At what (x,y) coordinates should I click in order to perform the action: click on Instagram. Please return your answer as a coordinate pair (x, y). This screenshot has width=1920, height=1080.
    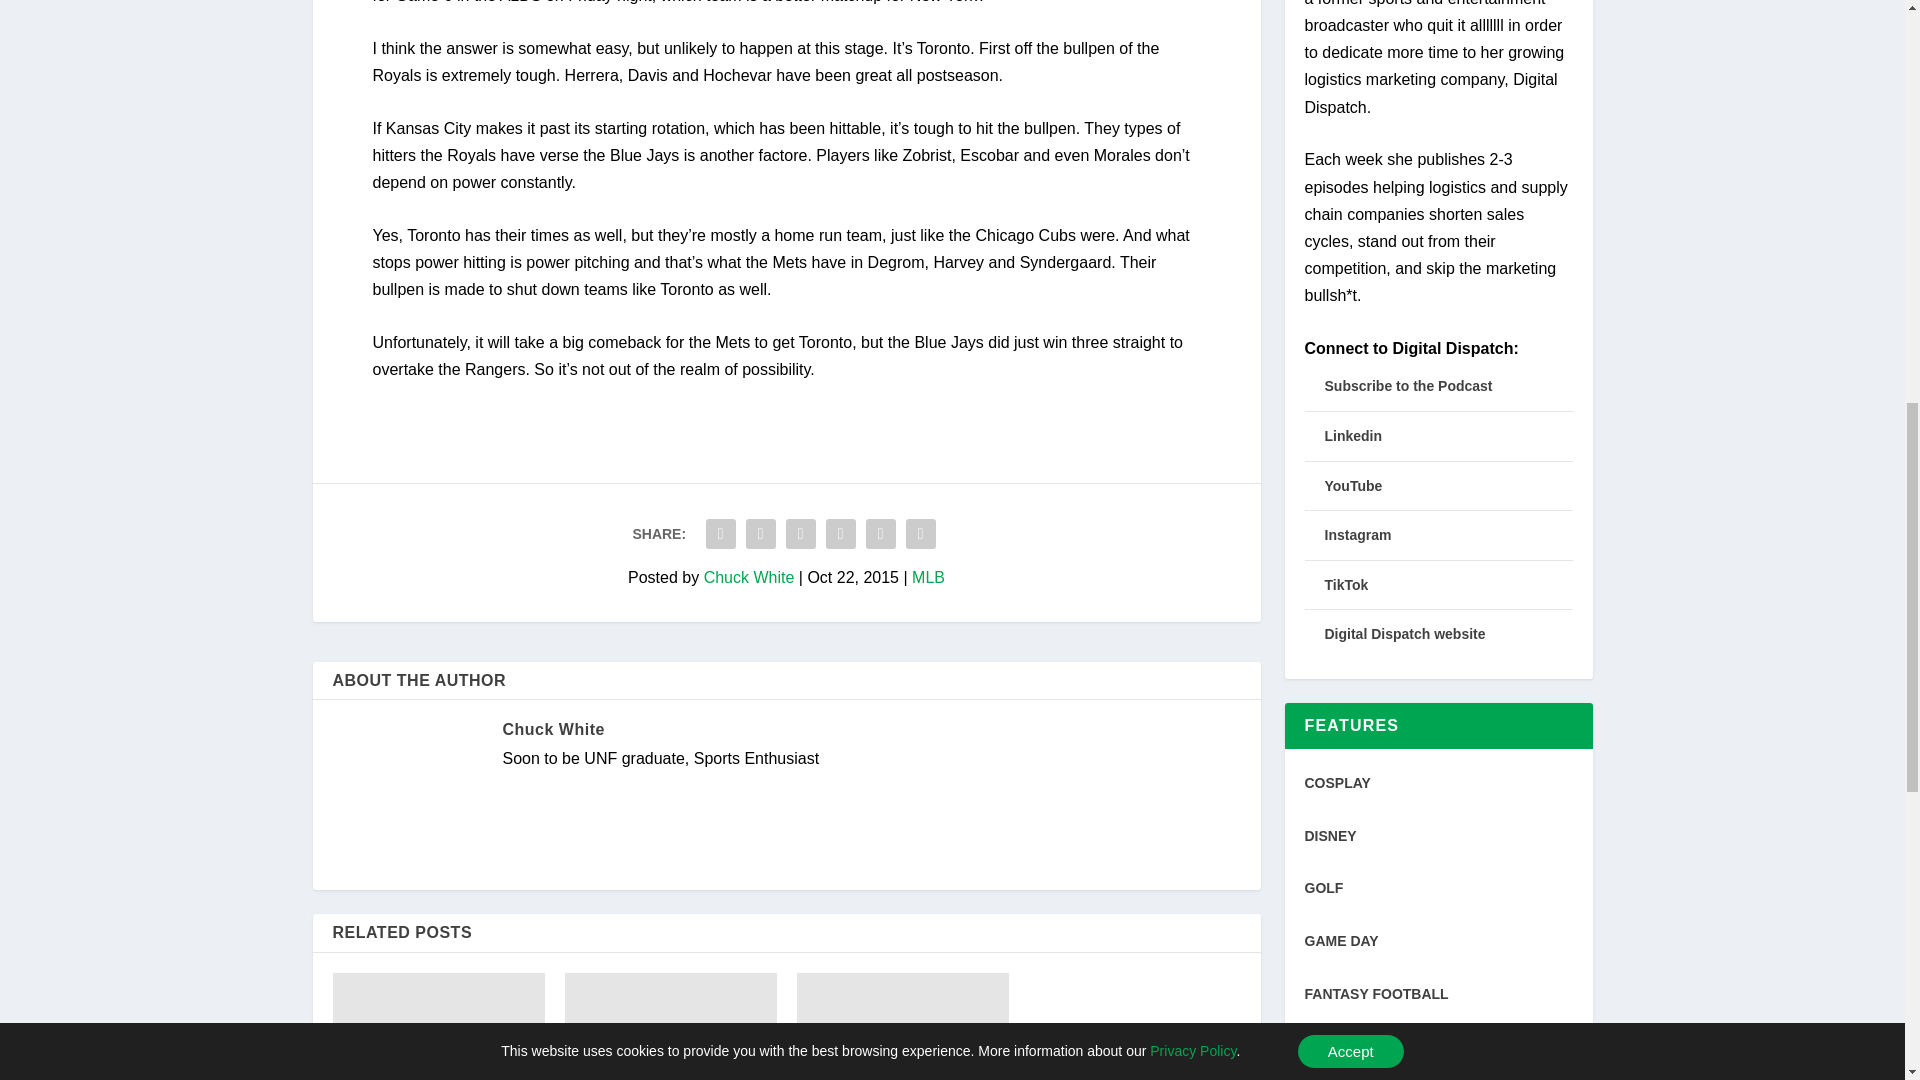
    Looking at the image, I should click on (1357, 535).